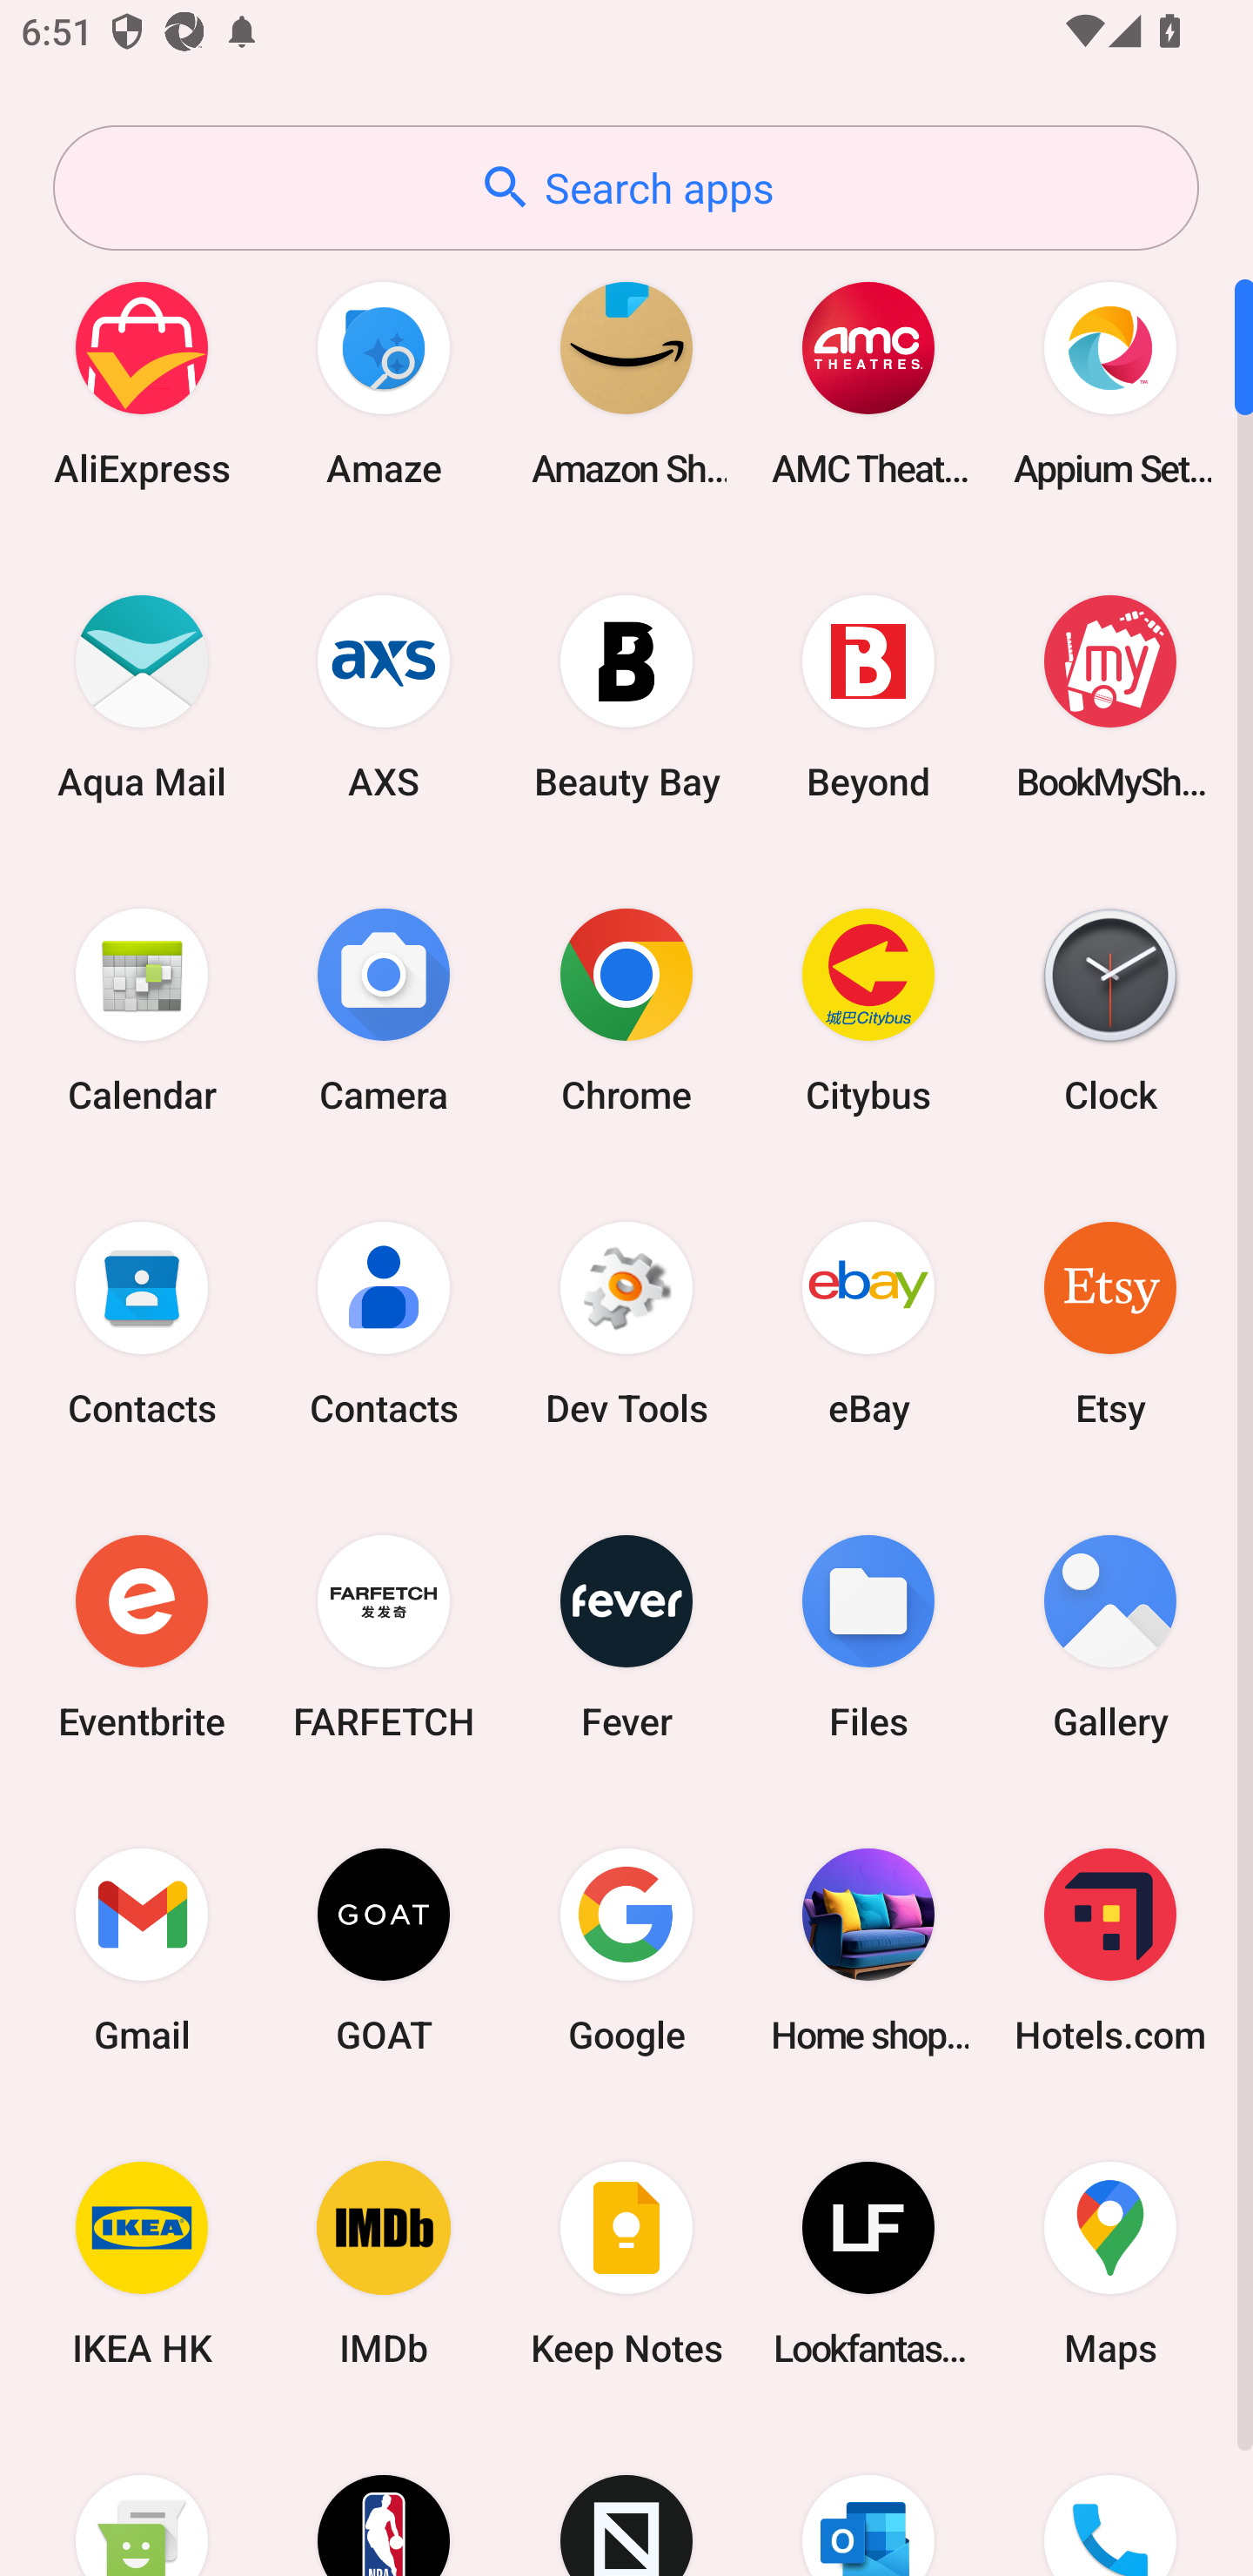  I want to click on Amaze, so click(384, 383).